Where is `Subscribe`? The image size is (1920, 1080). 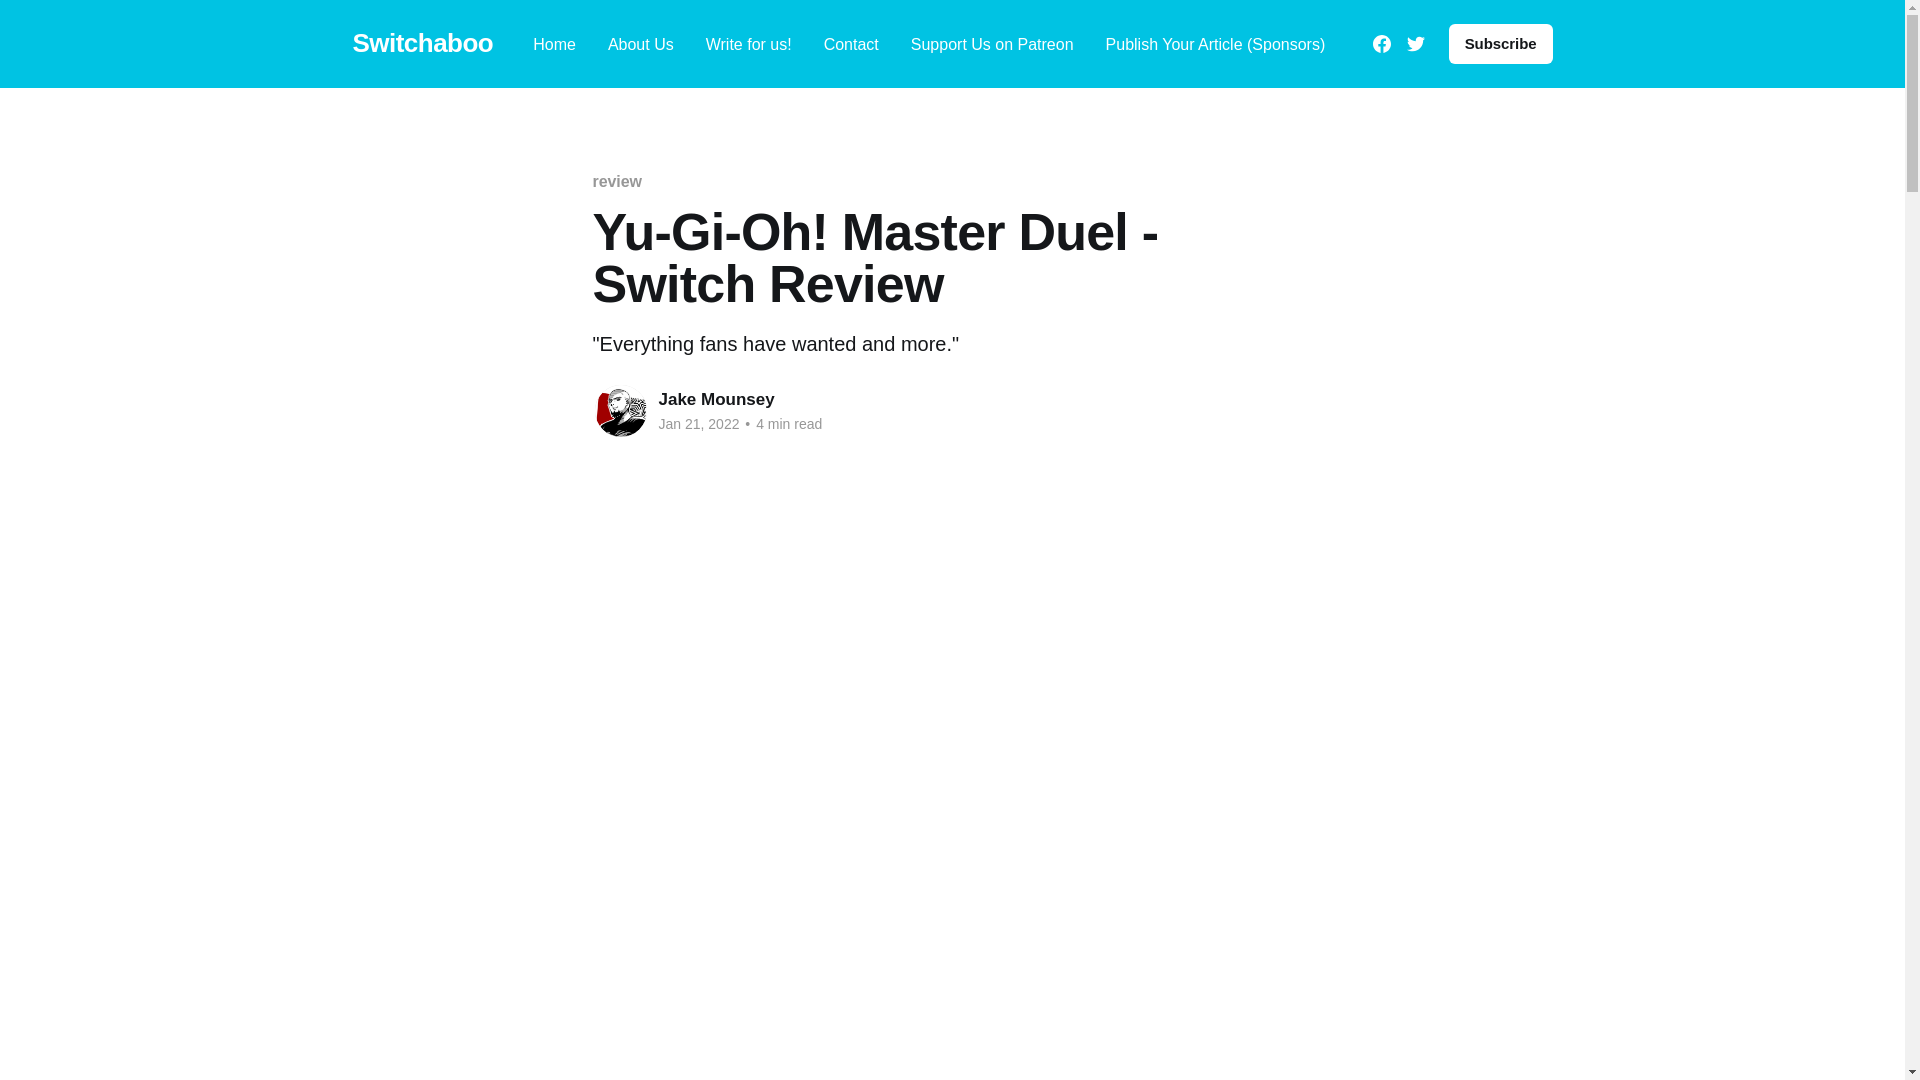
Subscribe is located at coordinates (1501, 43).